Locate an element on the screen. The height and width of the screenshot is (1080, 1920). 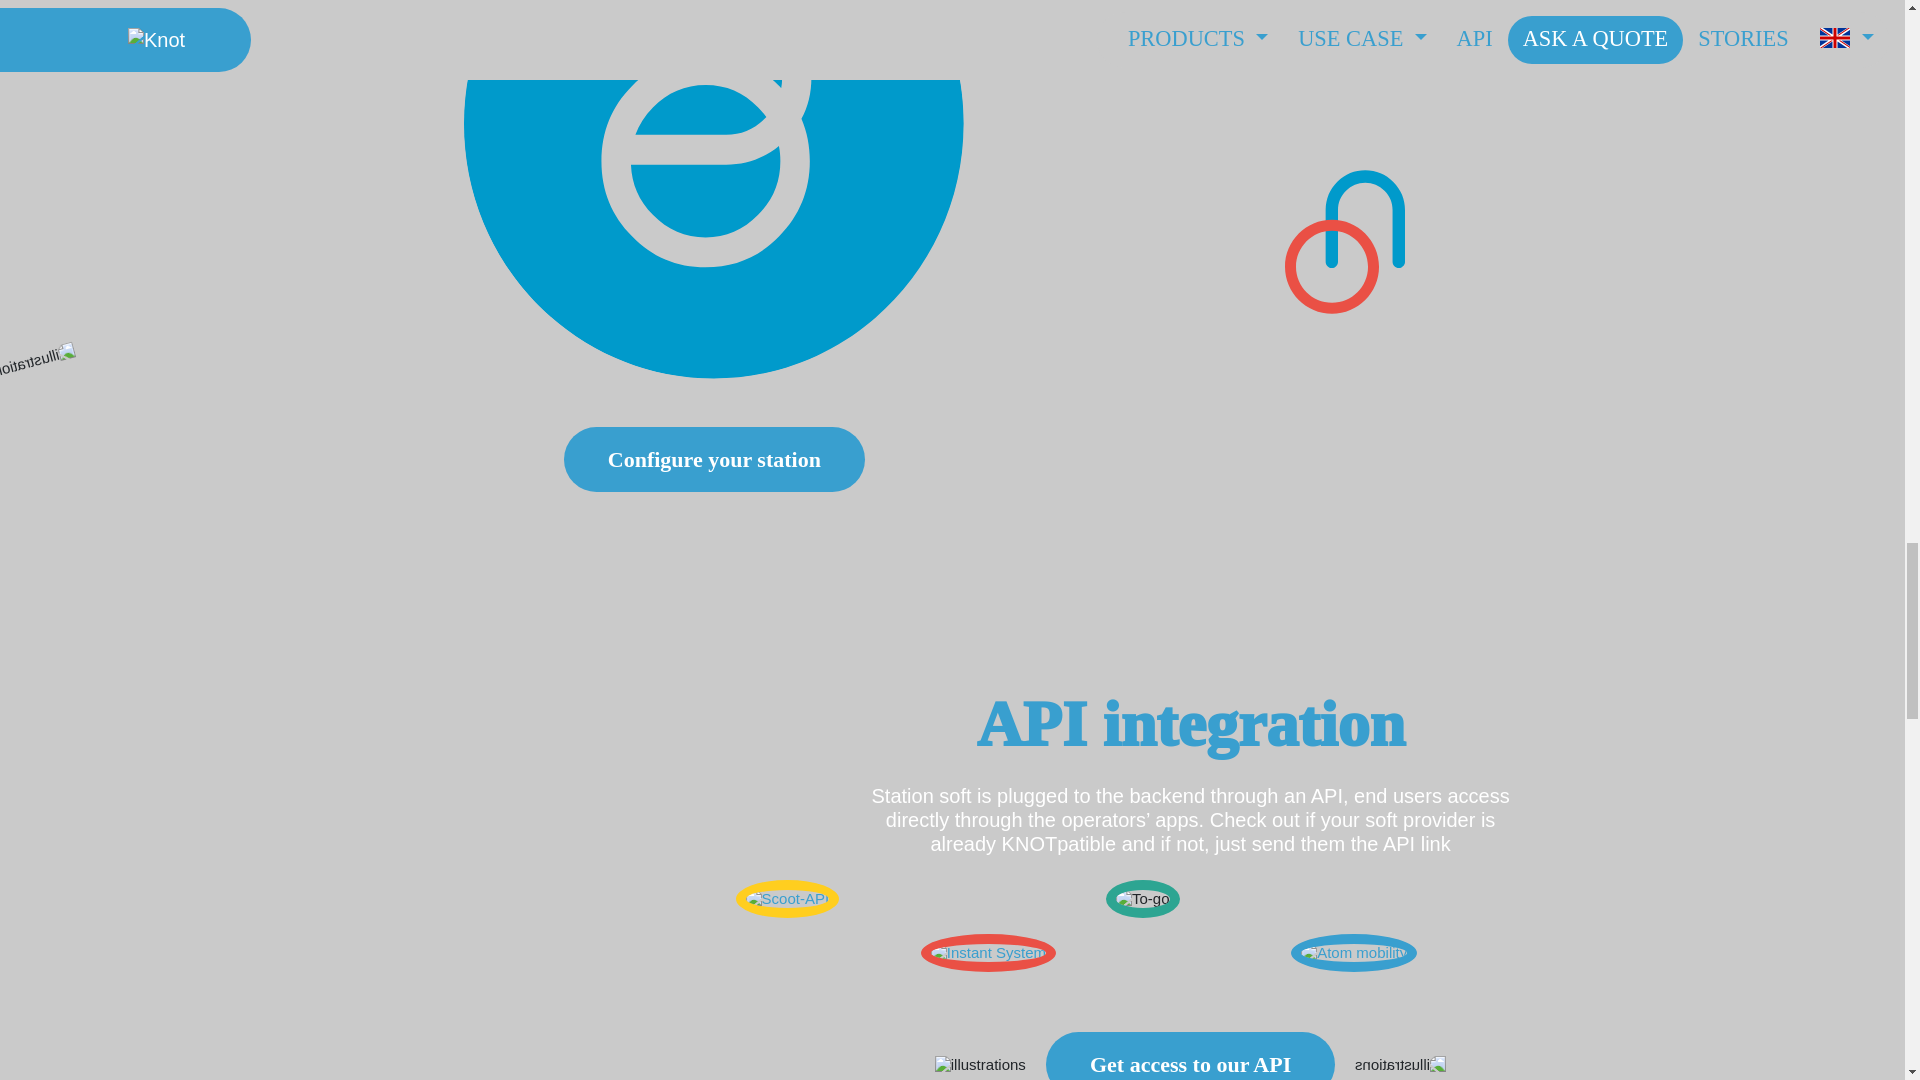
Get access to our API is located at coordinates (1190, 1056).